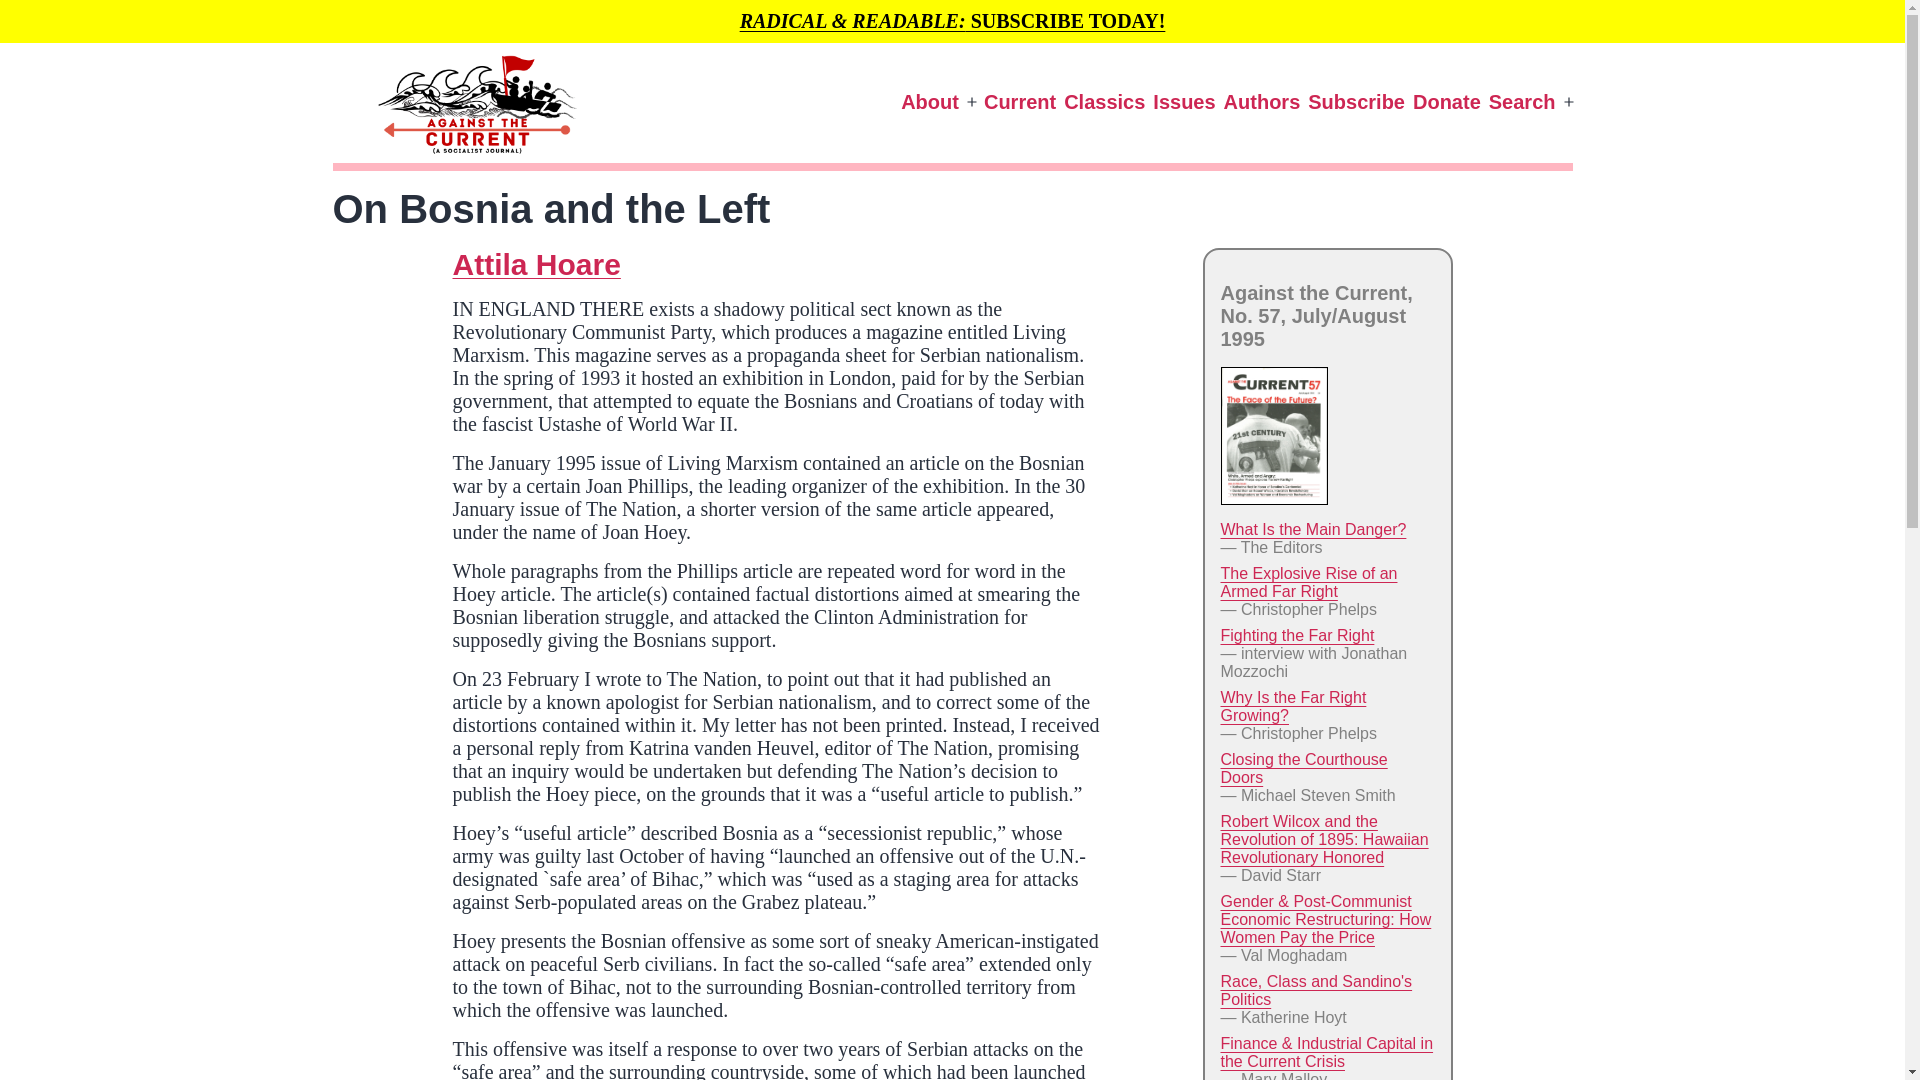 The height and width of the screenshot is (1080, 1920). Describe the element at coordinates (1302, 768) in the screenshot. I see `Closing the Courthouse Doors` at that location.